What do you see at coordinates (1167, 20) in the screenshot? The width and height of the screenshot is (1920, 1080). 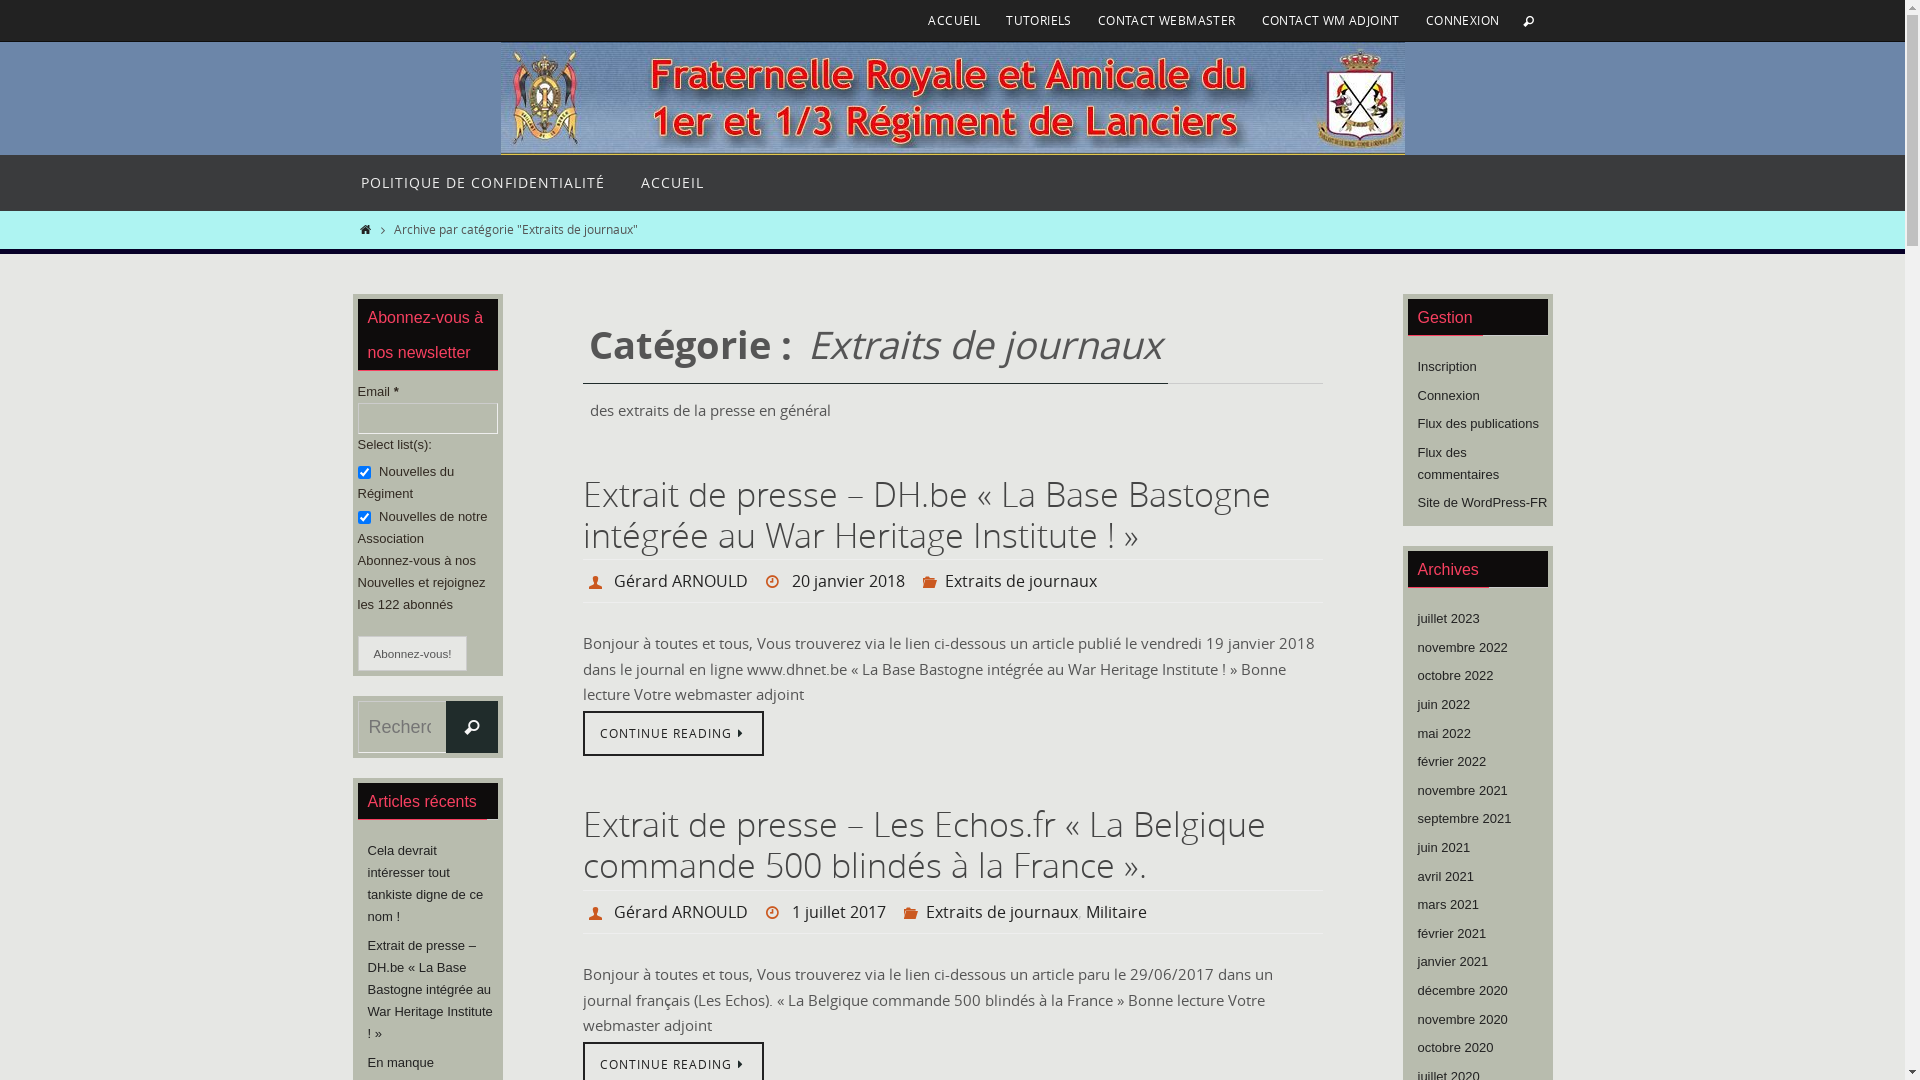 I see `CONTACT WEBMASTER` at bounding box center [1167, 20].